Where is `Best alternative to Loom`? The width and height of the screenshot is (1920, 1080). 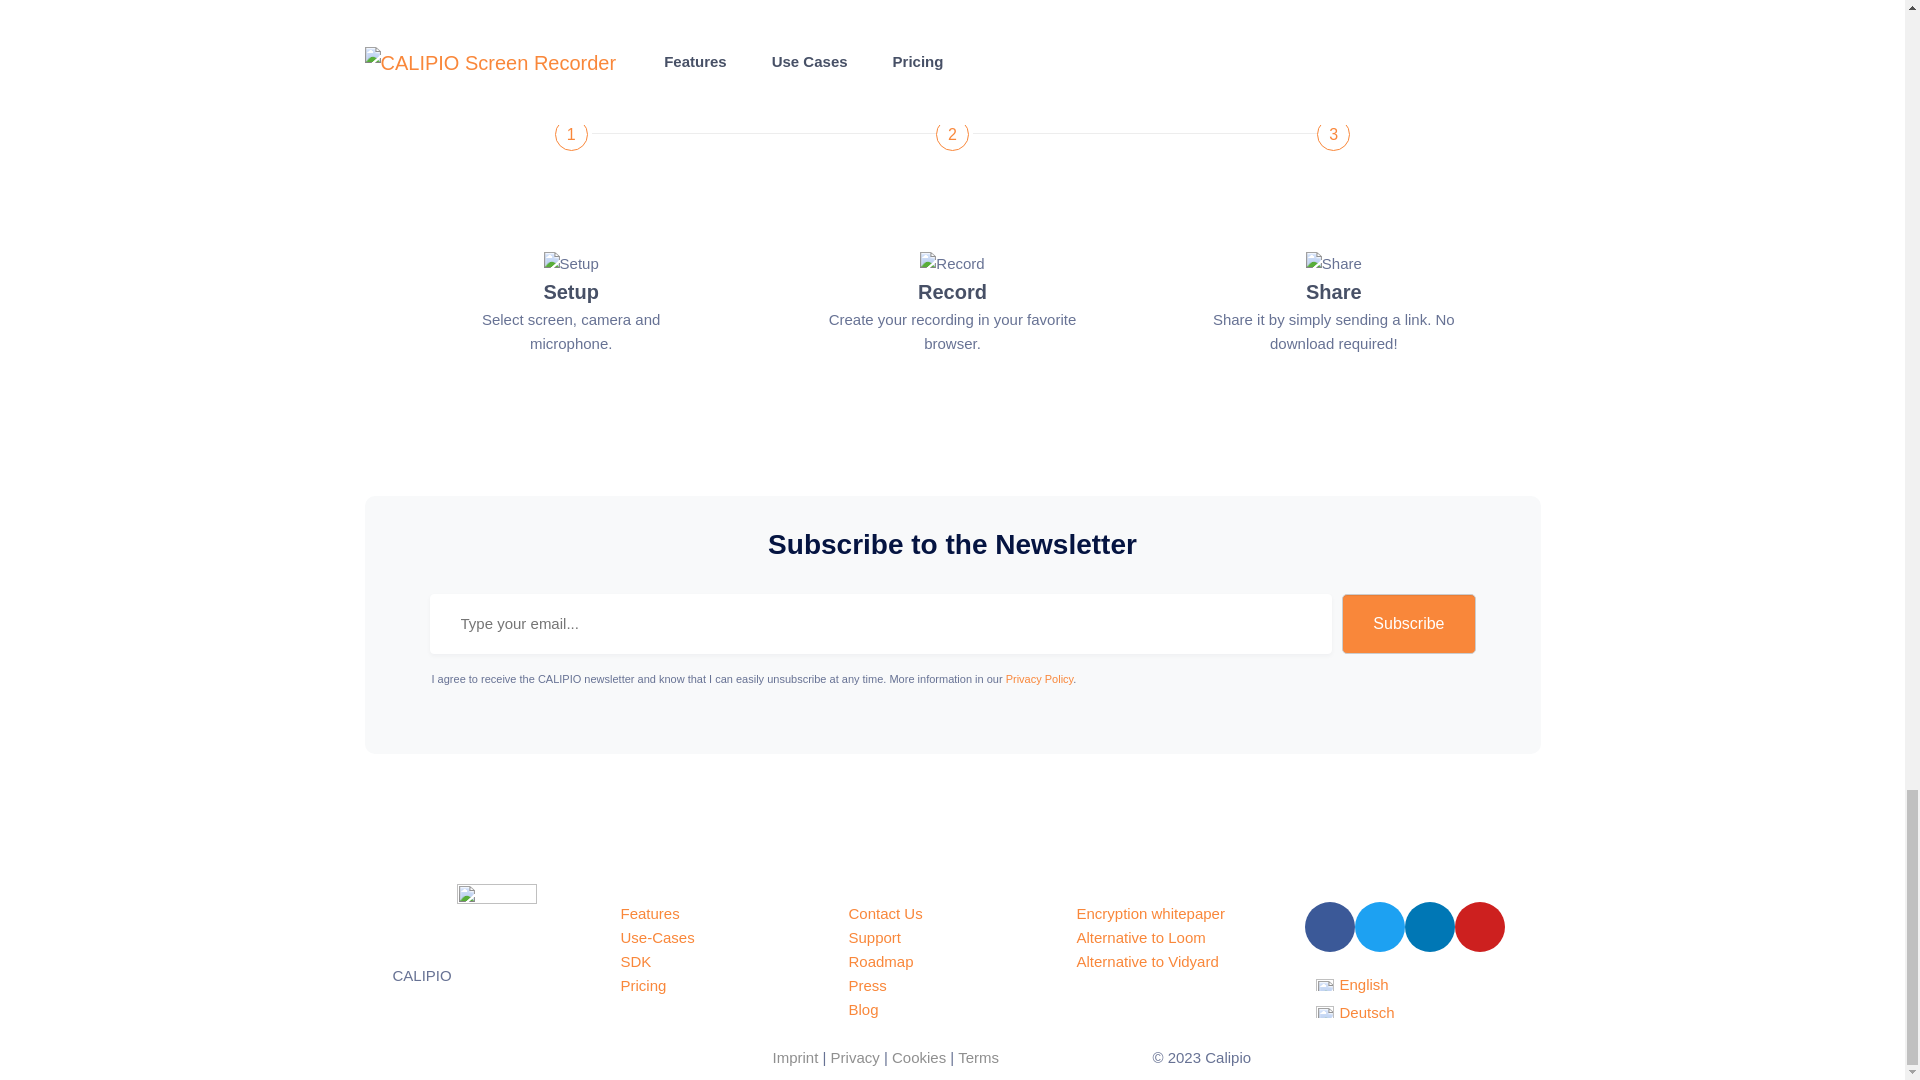
Best alternative to Loom is located at coordinates (1140, 937).